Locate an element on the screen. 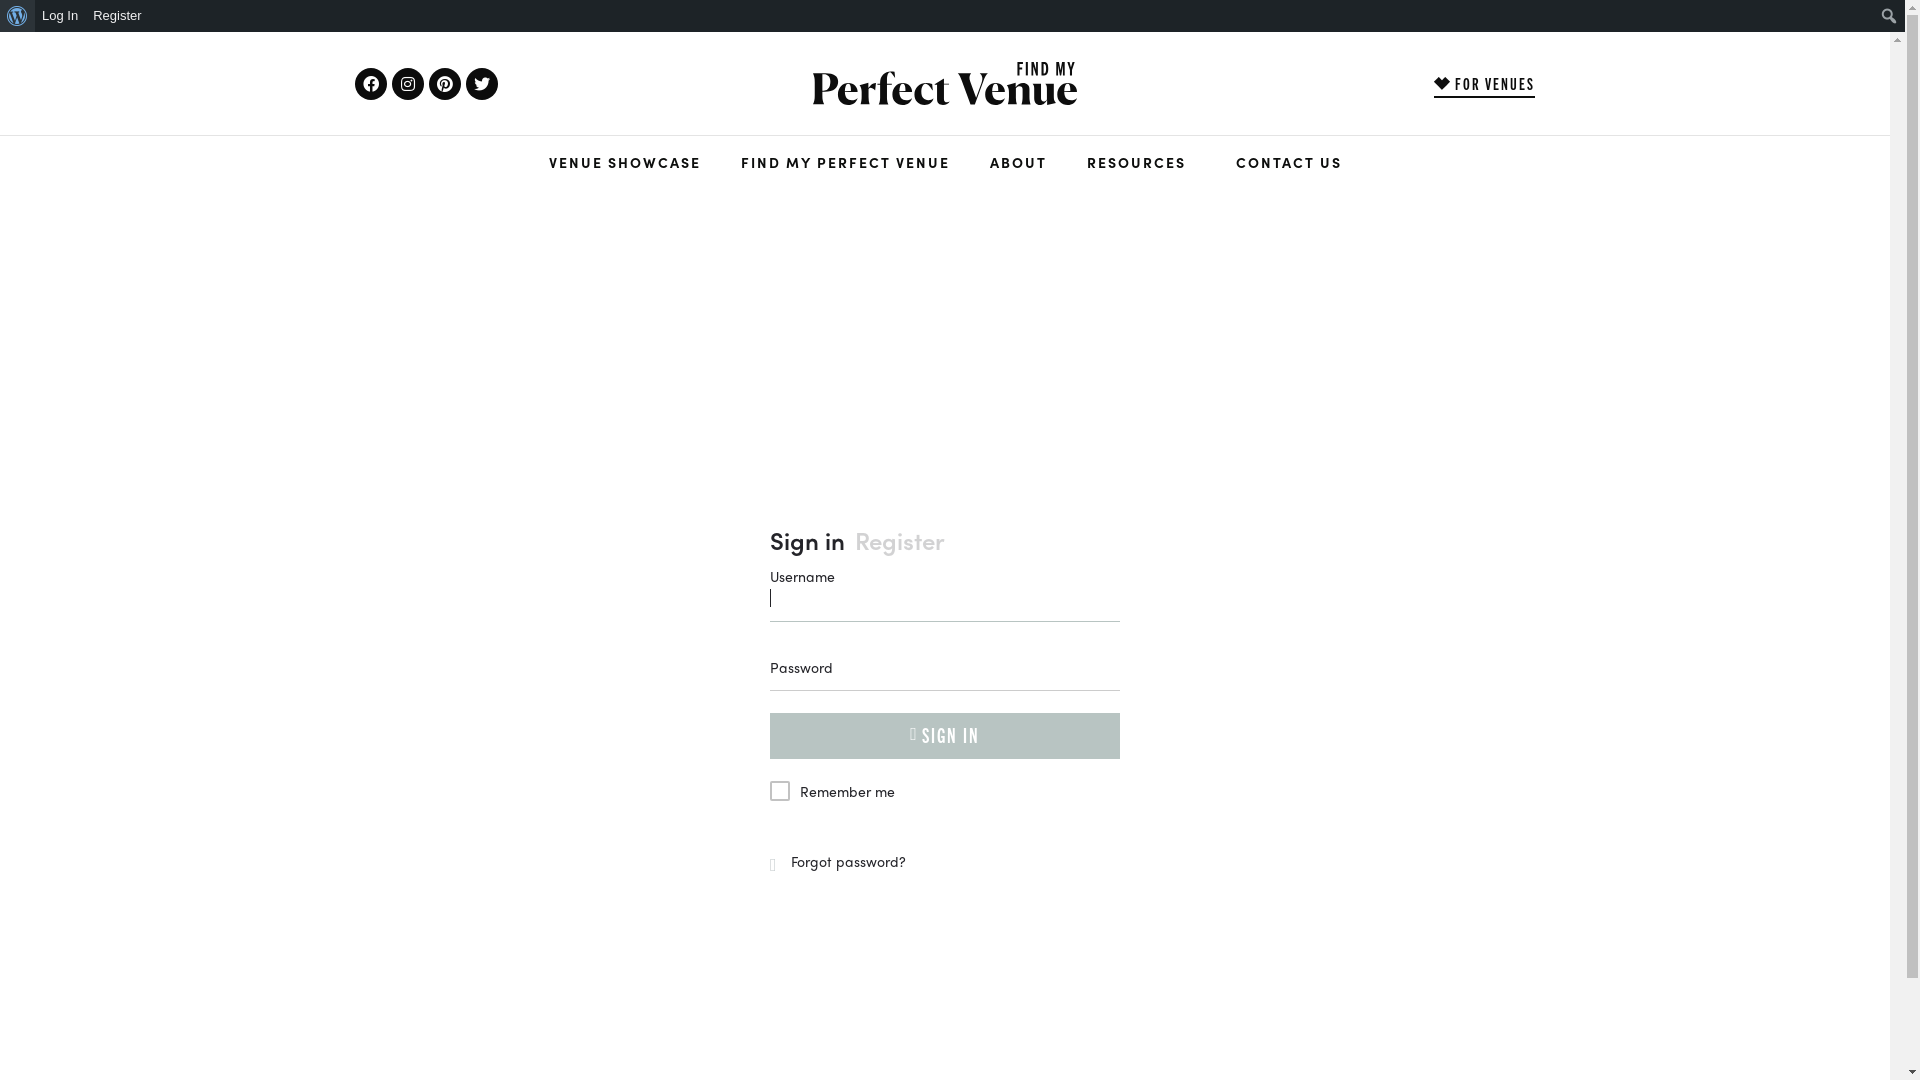  VENUE SHOWCASE is located at coordinates (624, 162).